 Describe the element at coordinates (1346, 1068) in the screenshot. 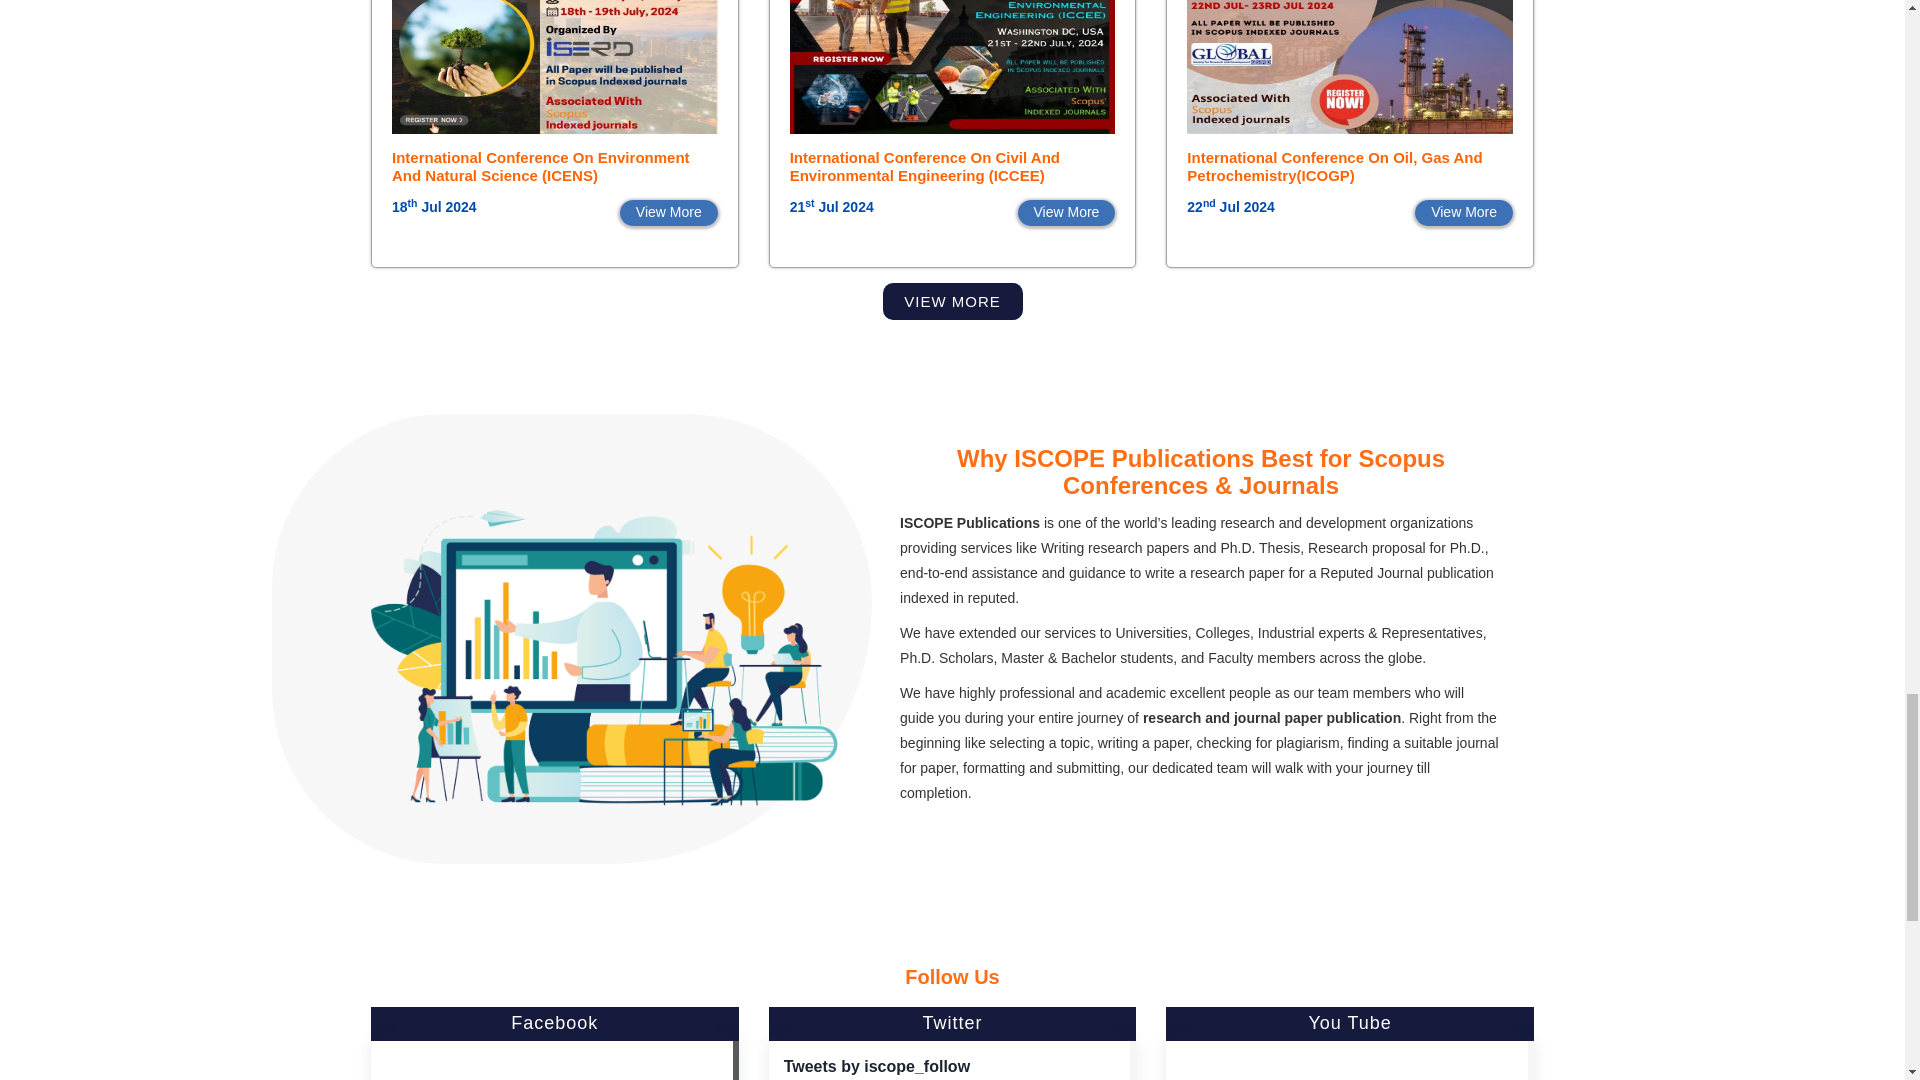

I see `YouTube video player` at that location.